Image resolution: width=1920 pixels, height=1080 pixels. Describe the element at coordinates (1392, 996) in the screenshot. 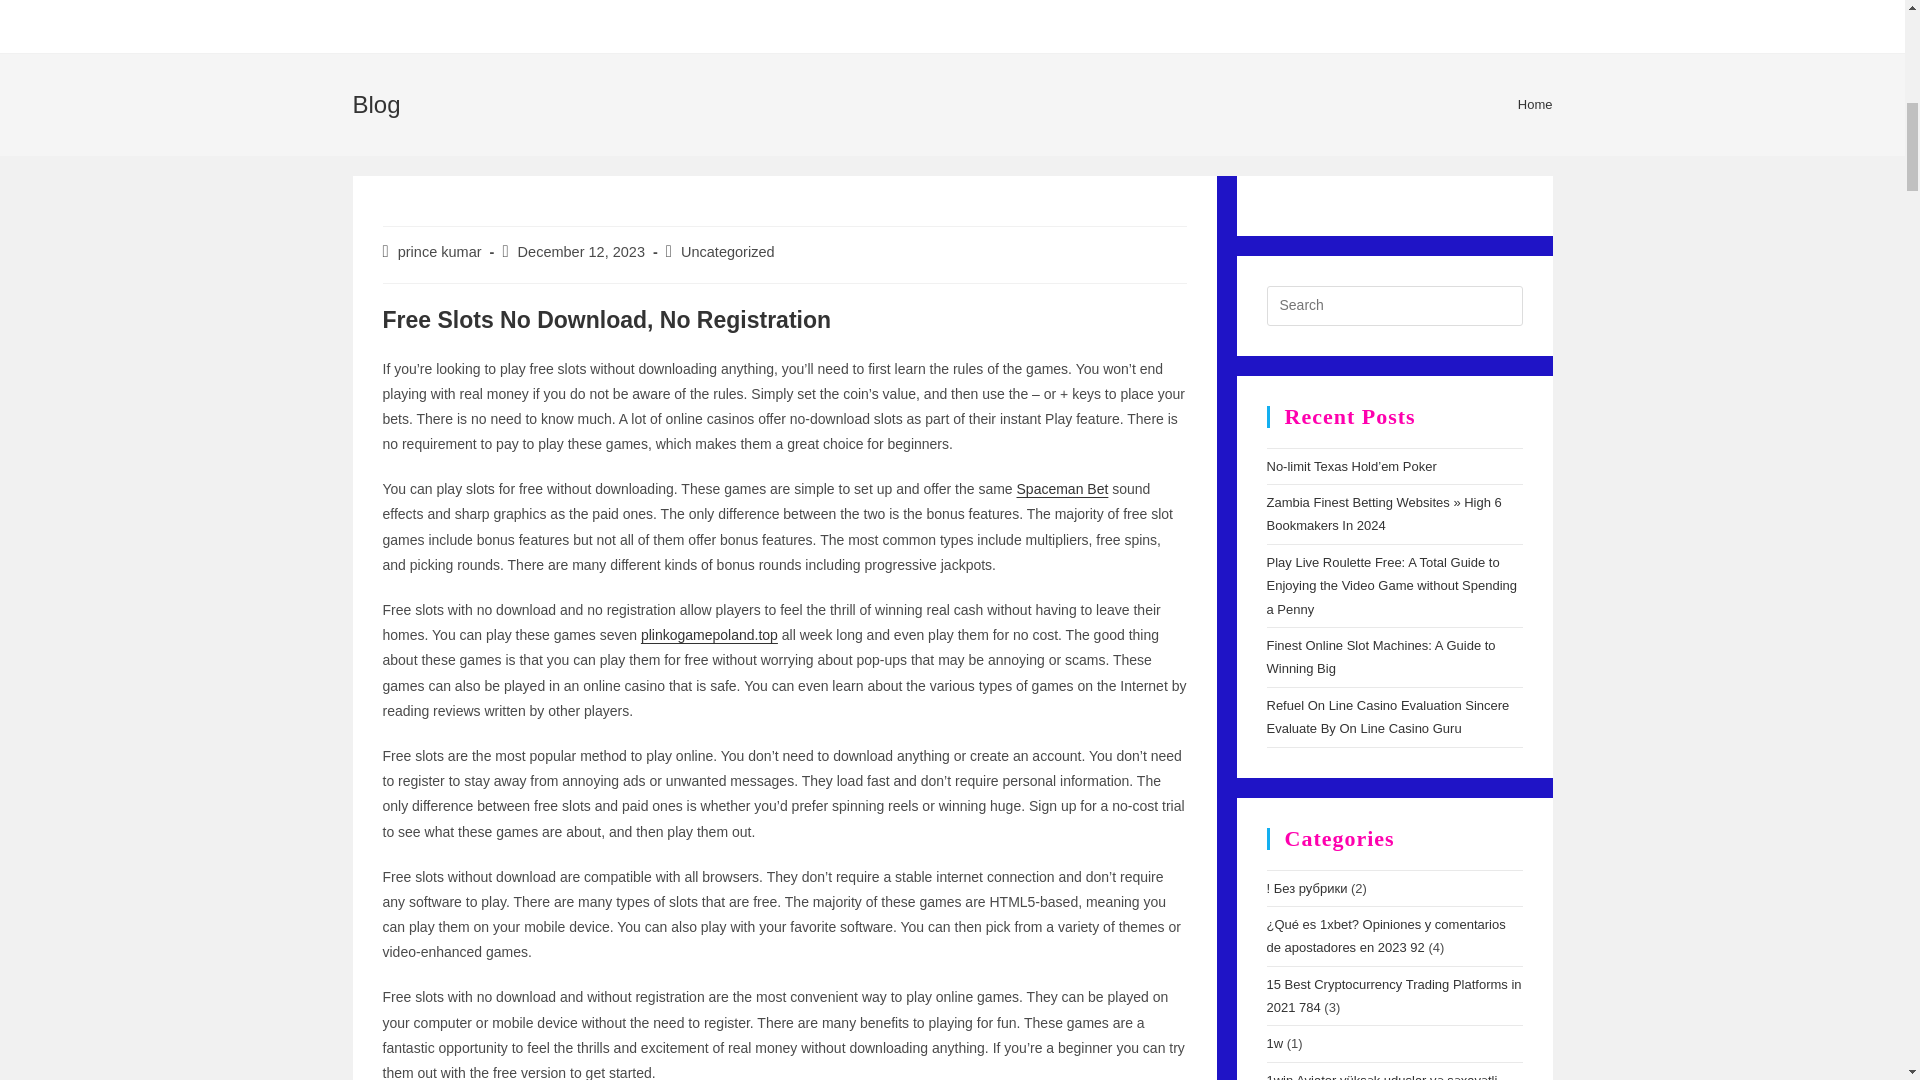

I see `15 Best Cryptocurrency Trading Platforms in 2021 784` at that location.